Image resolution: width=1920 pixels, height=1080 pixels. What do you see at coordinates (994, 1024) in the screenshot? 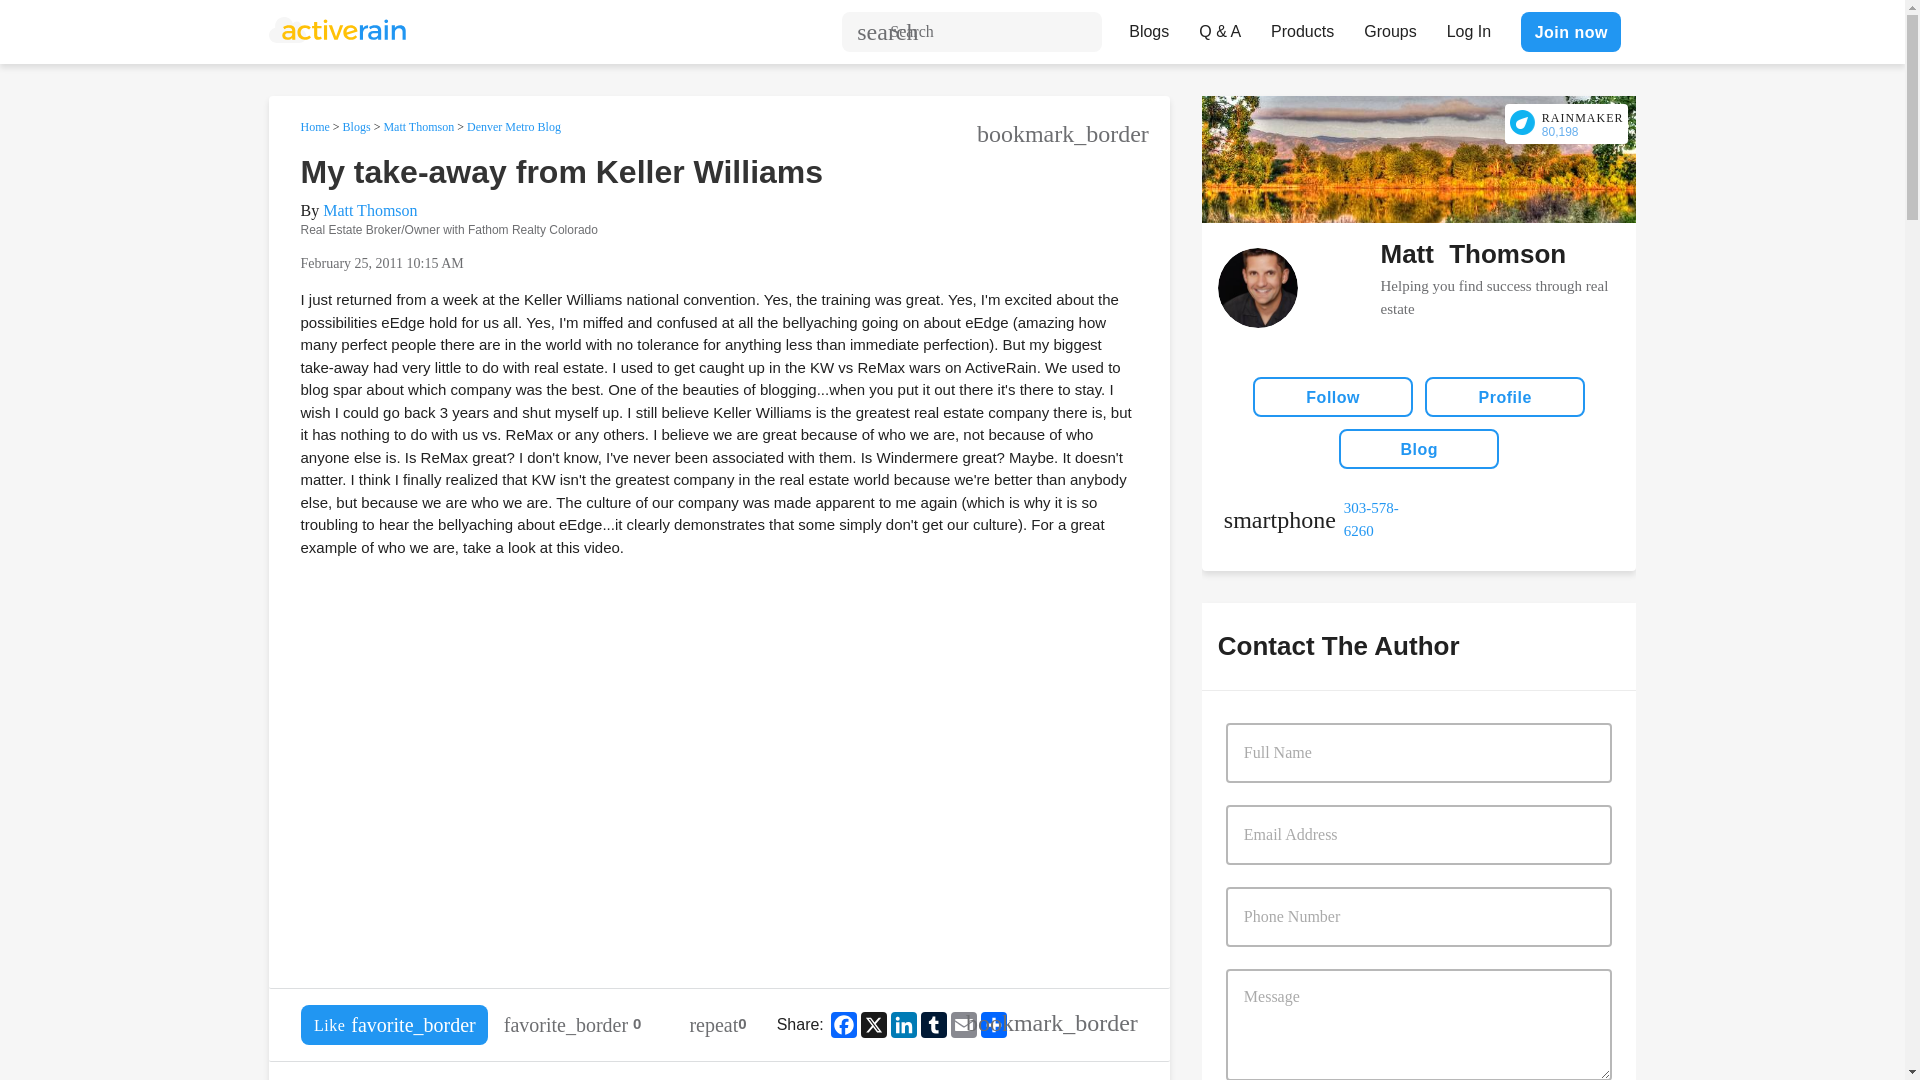
I see `Share` at bounding box center [994, 1024].